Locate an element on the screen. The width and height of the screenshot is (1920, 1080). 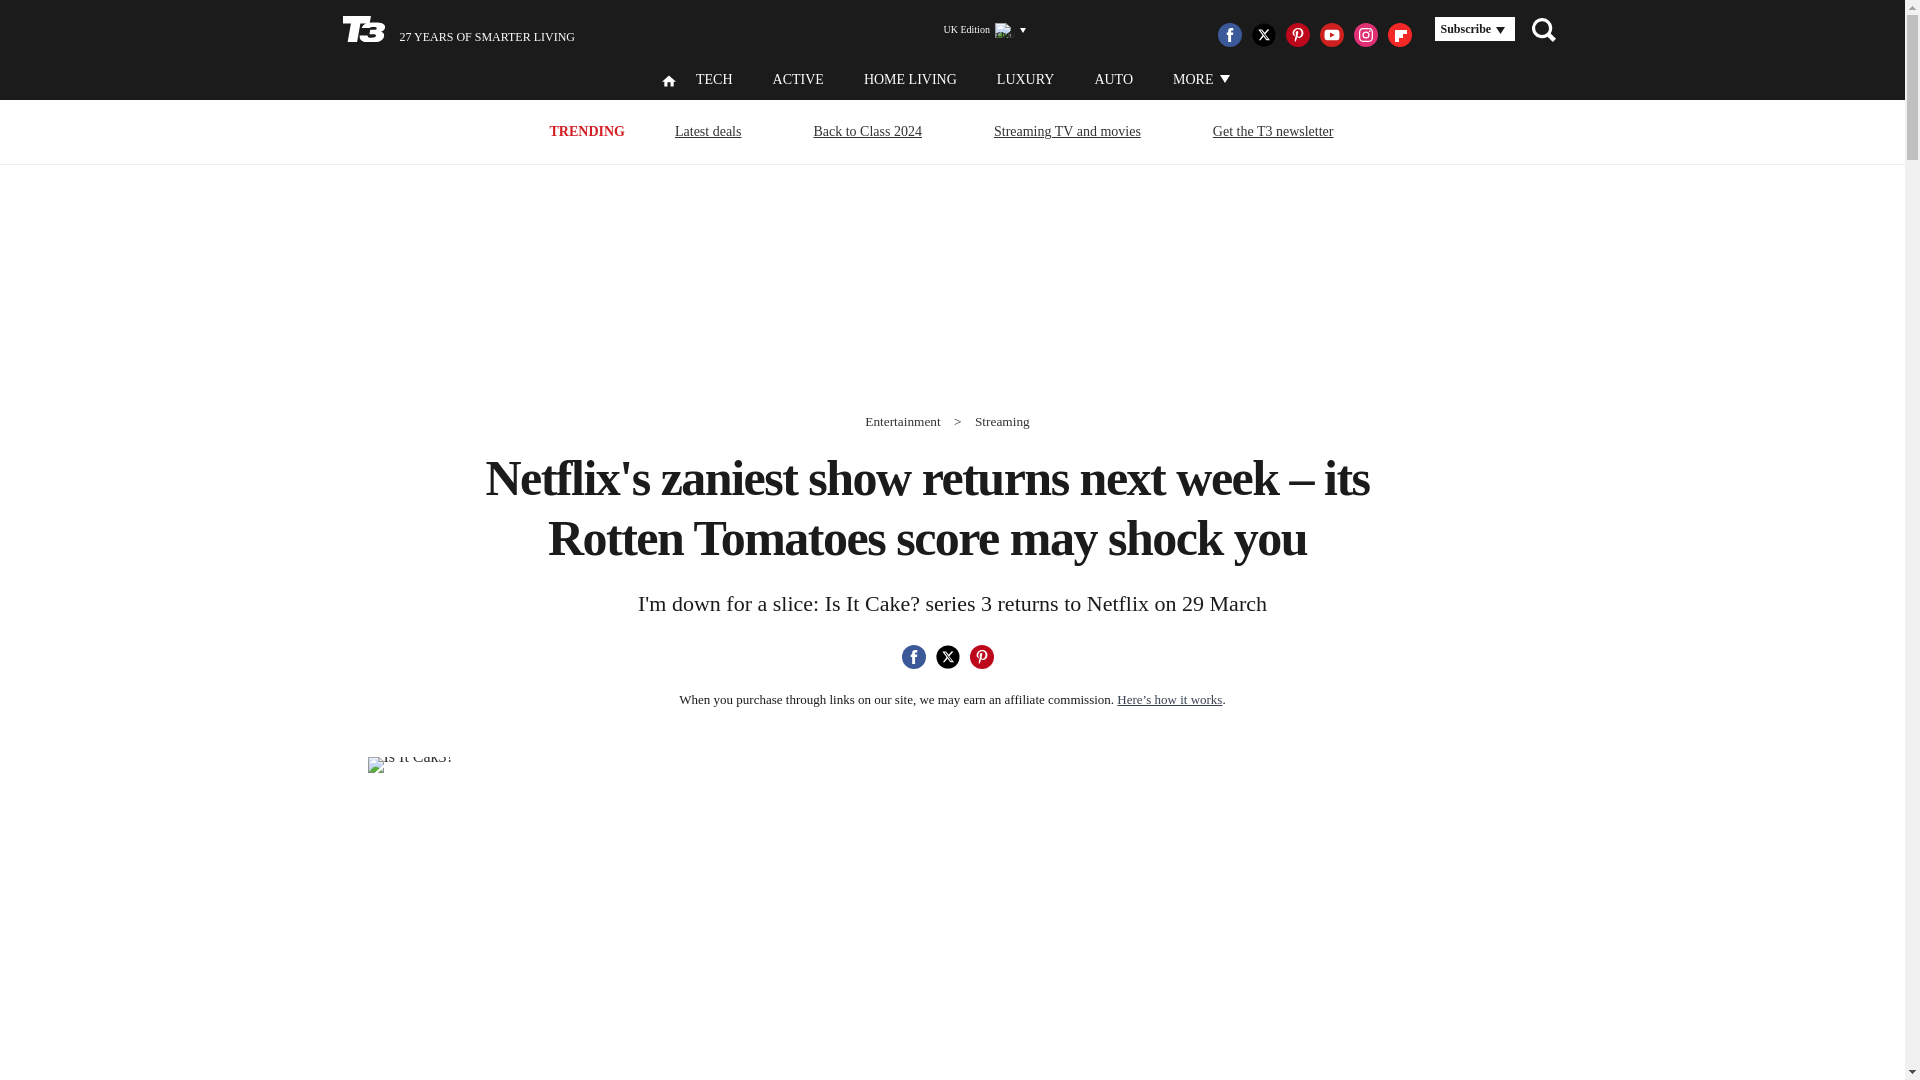
27 YEARS OF SMARTER LIVING is located at coordinates (458, 30).